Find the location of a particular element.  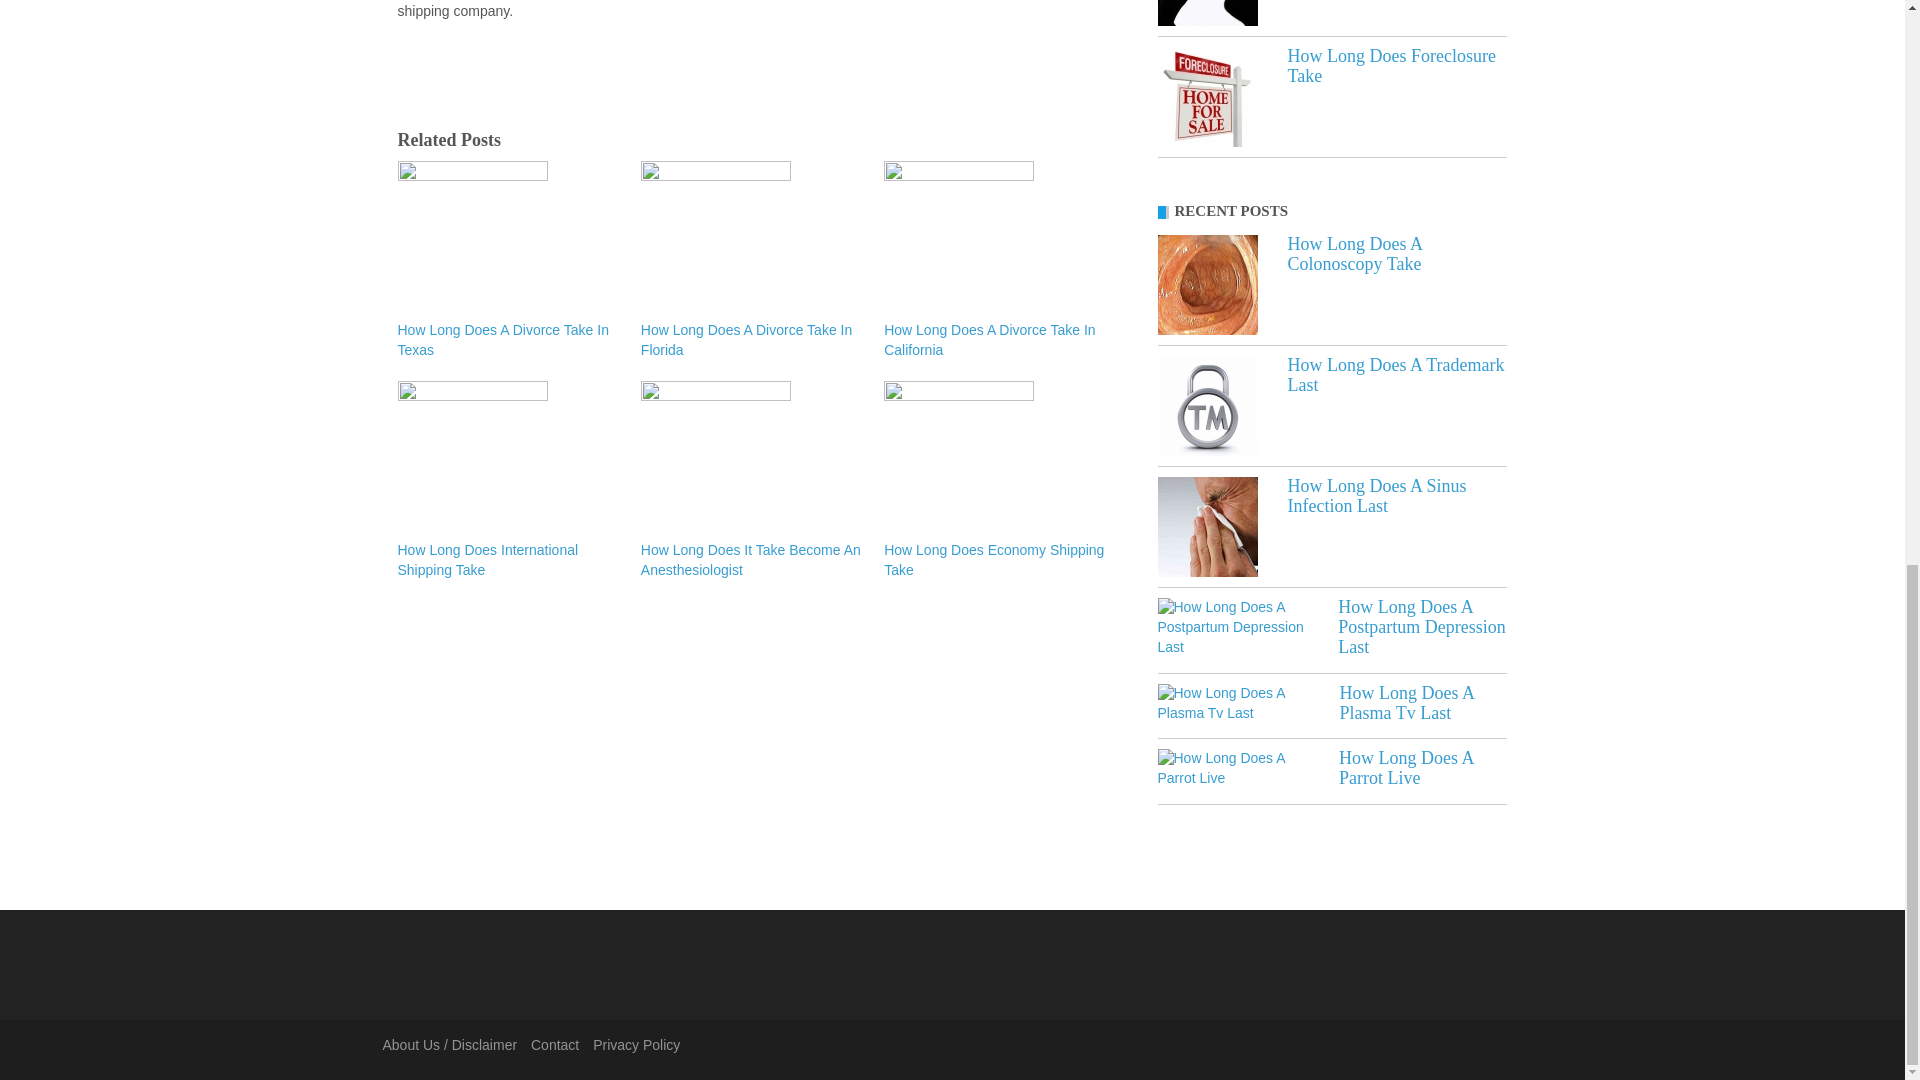

How Long Does A Divorce Take In Texas is located at coordinates (508, 340).